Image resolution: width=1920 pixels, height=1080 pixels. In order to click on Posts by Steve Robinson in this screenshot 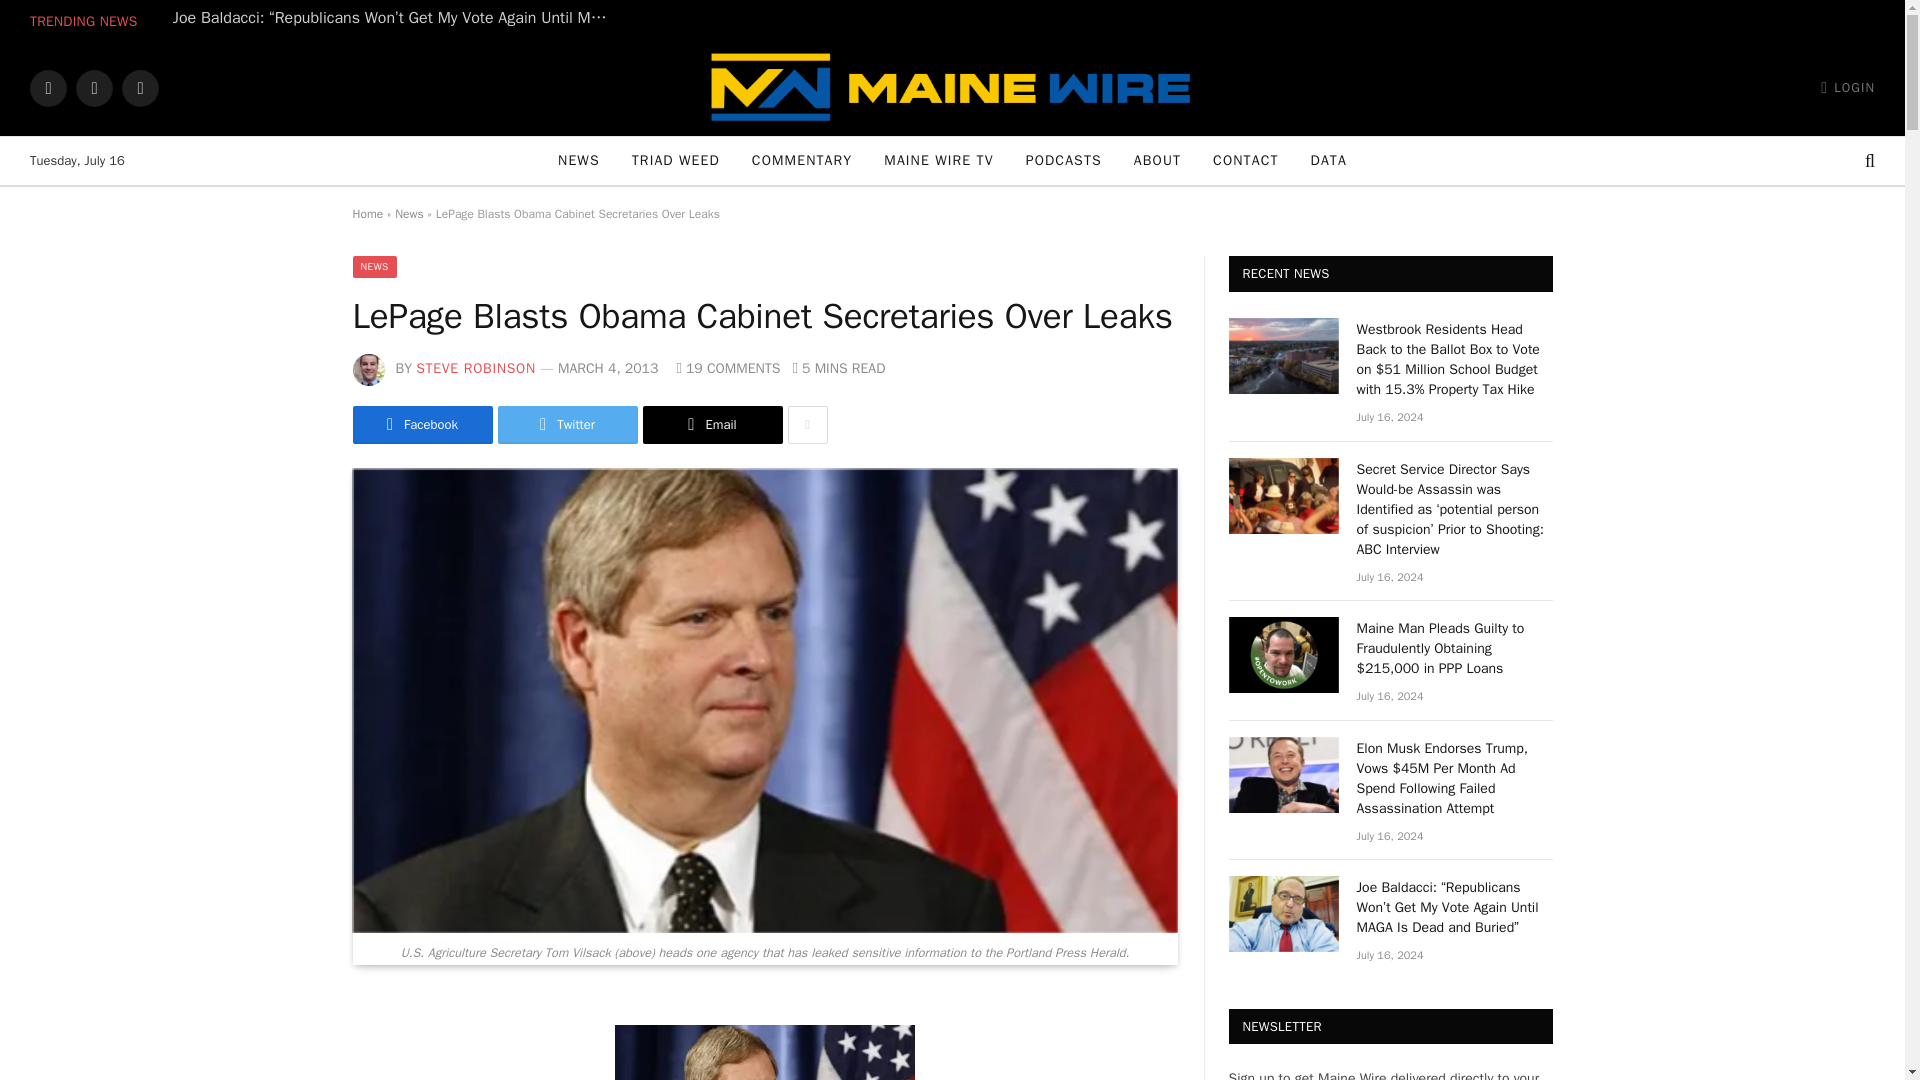, I will do `click(476, 368)`.